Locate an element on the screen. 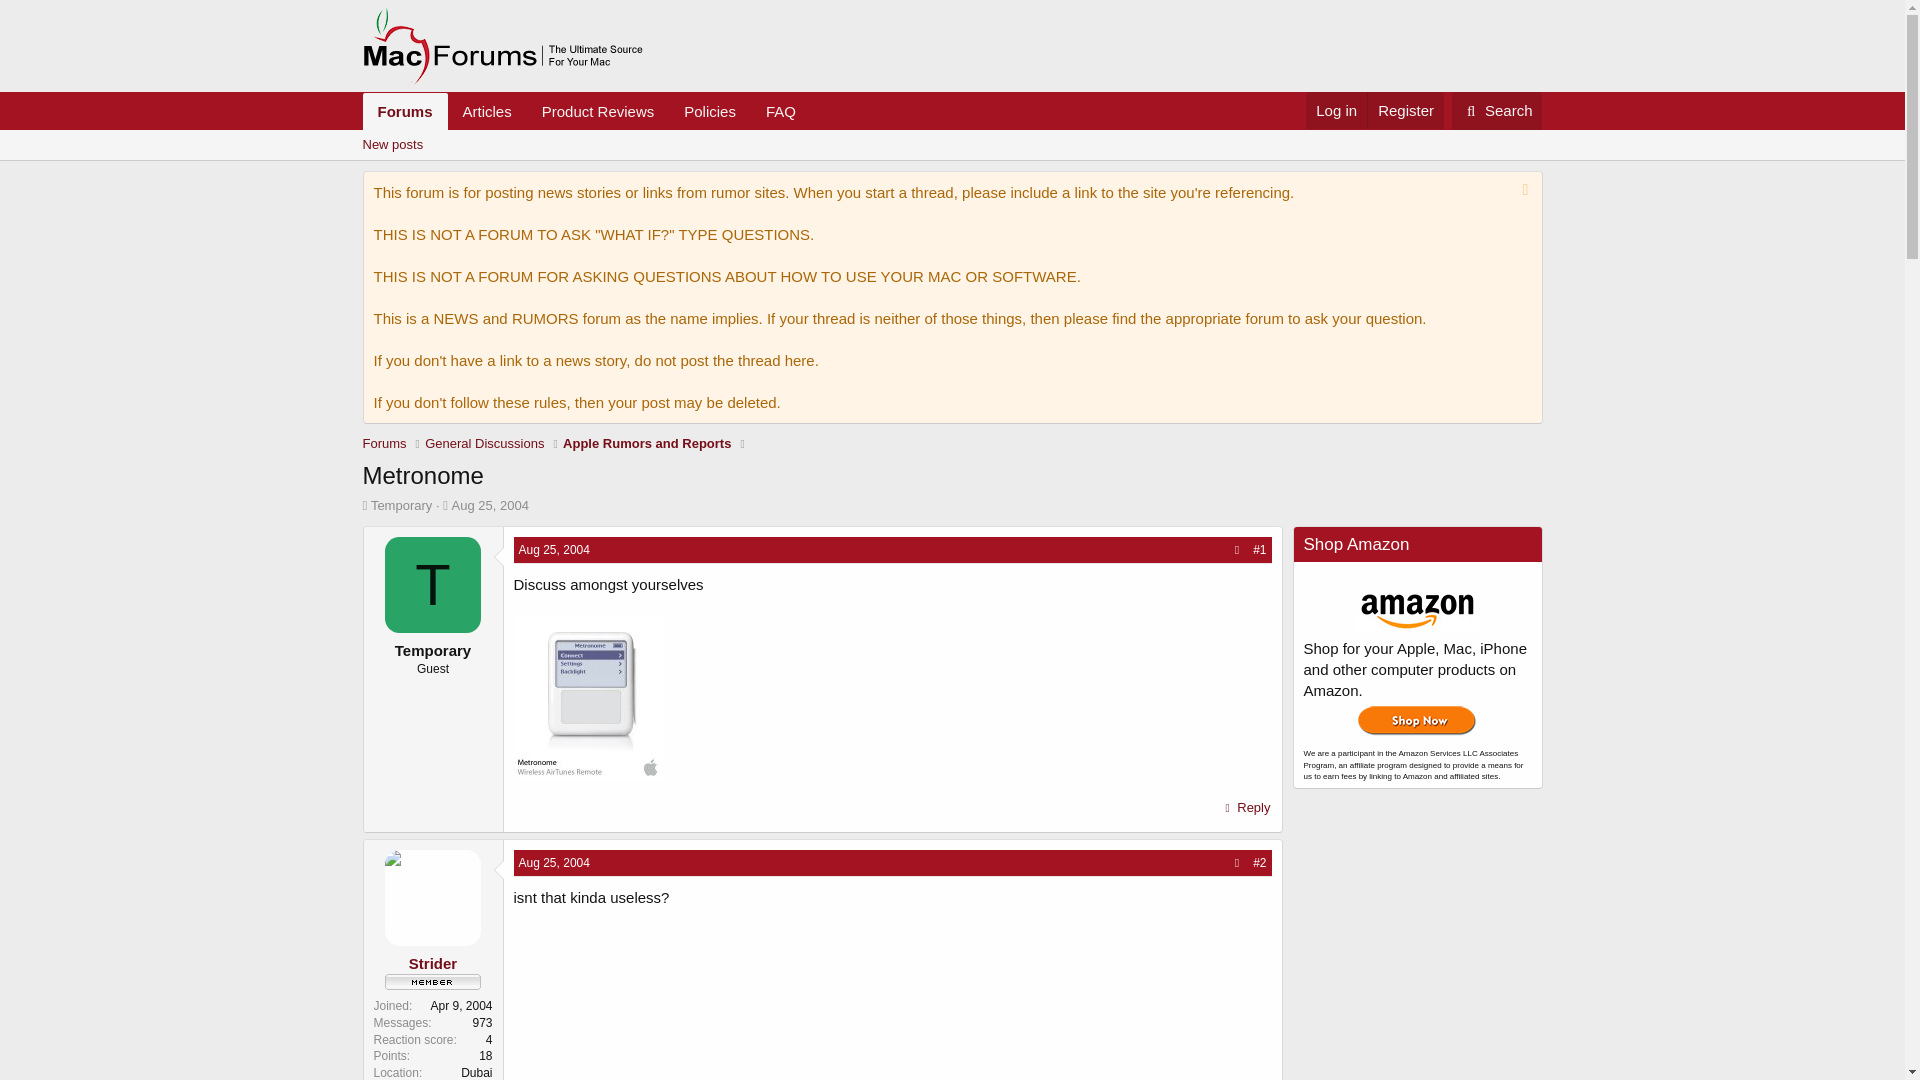 The width and height of the screenshot is (1920, 1080). Apple Rumors and Reports is located at coordinates (1497, 110).